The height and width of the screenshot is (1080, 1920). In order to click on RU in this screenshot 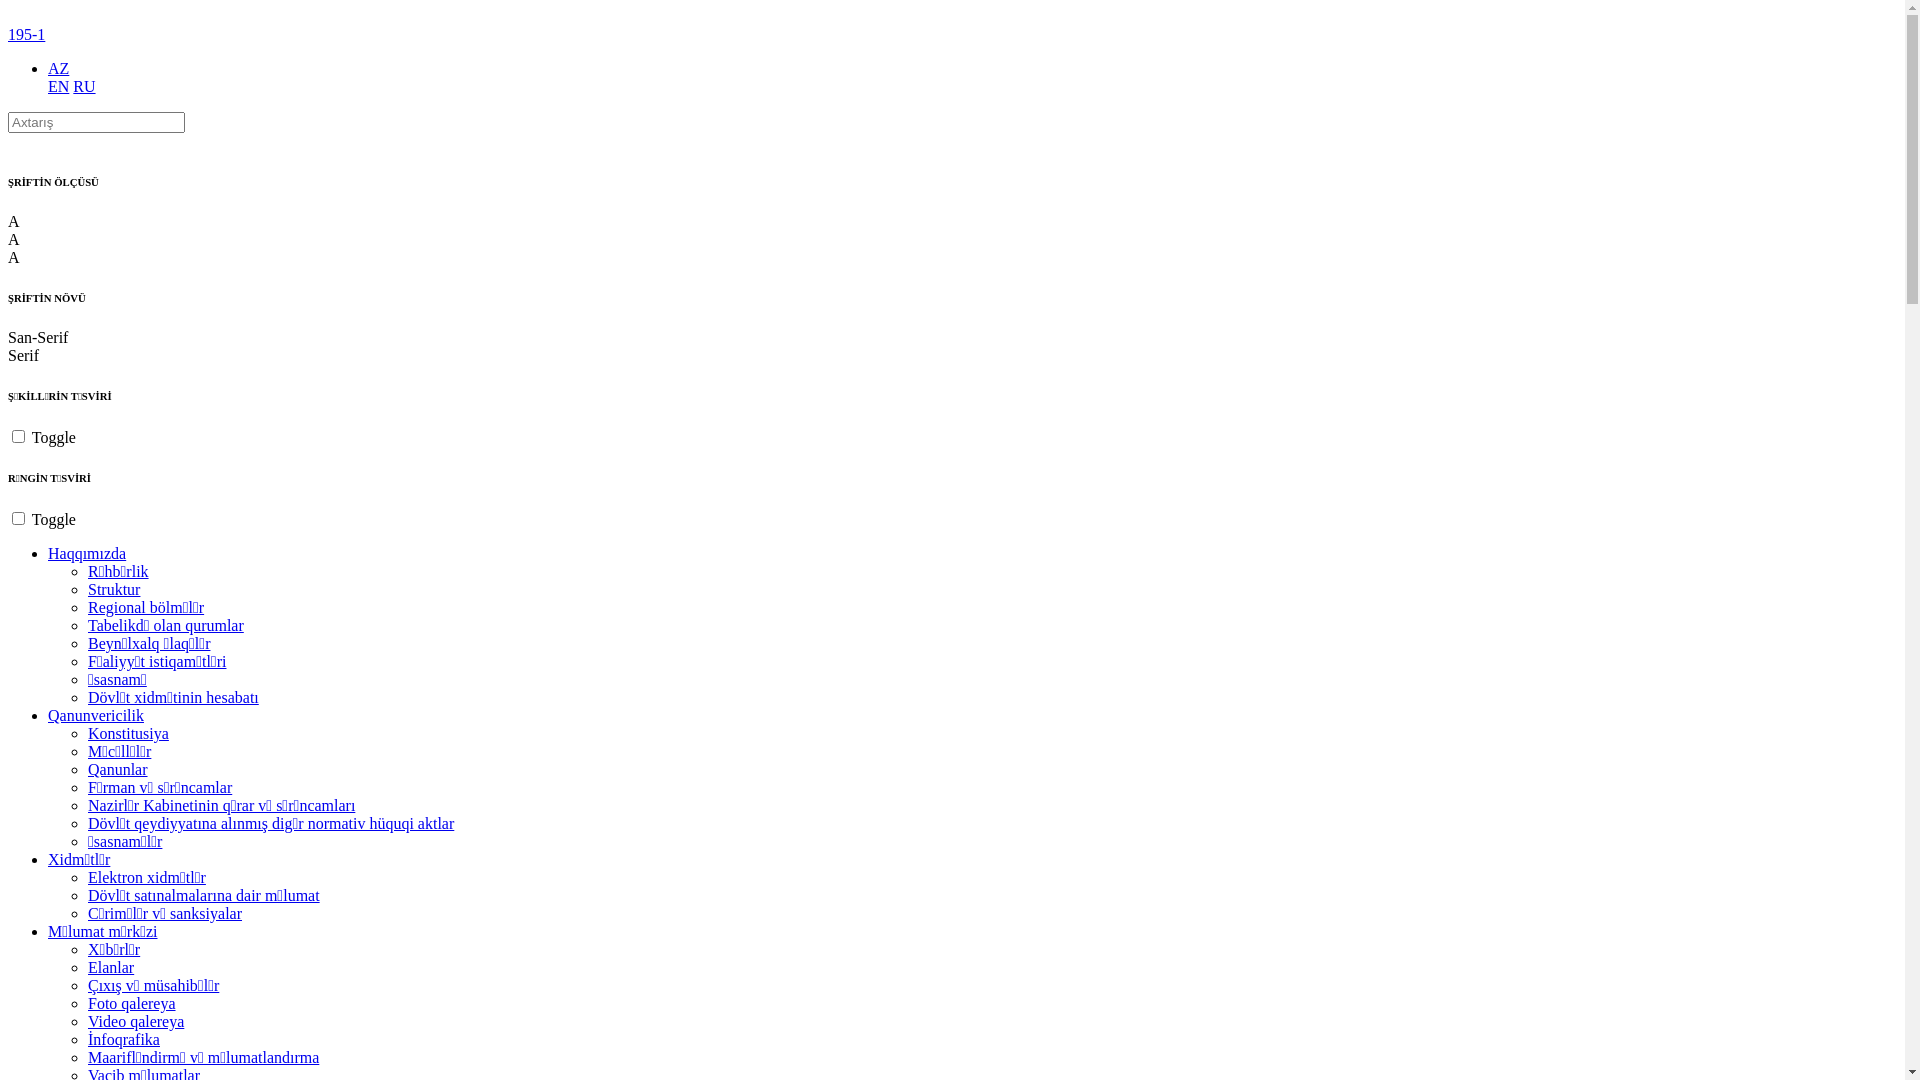, I will do `click(84, 86)`.